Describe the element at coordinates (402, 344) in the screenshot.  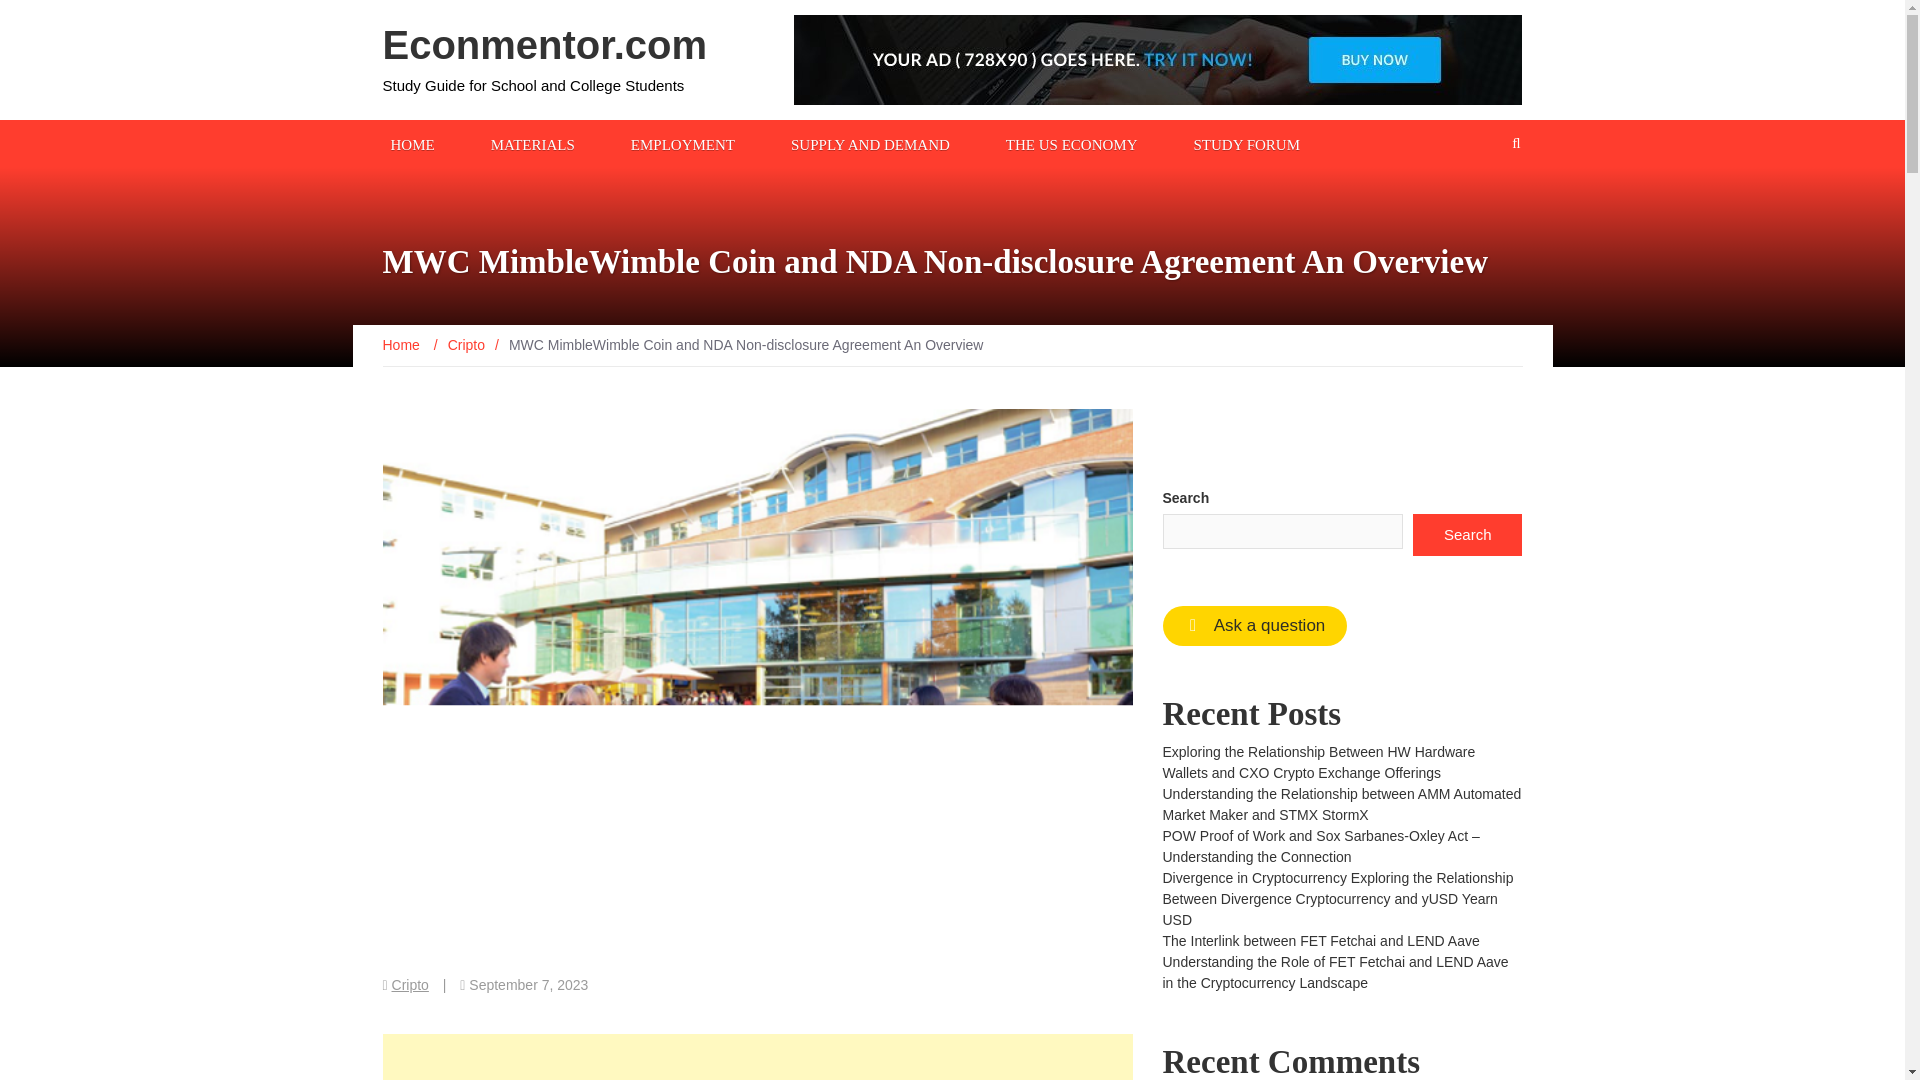
I see `Home` at that location.